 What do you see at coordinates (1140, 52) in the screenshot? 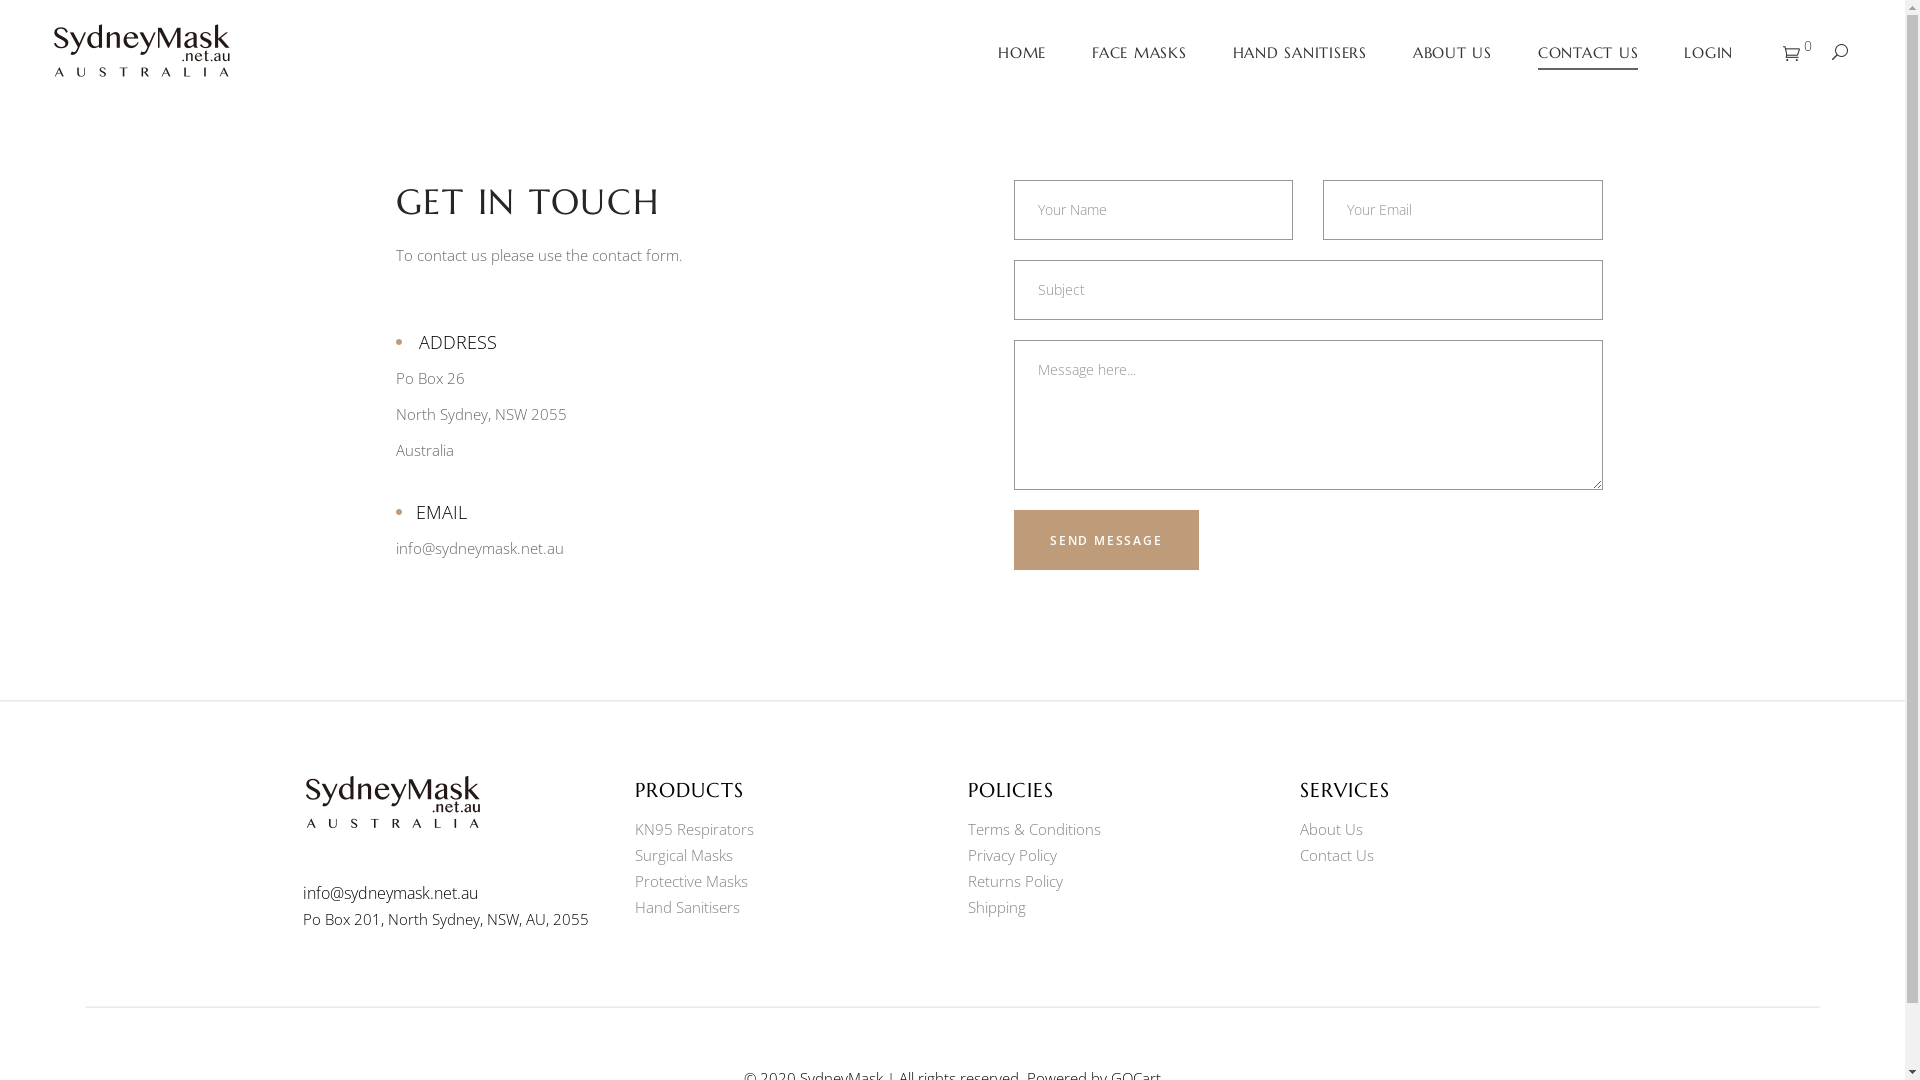
I see `FACE MASKS` at bounding box center [1140, 52].